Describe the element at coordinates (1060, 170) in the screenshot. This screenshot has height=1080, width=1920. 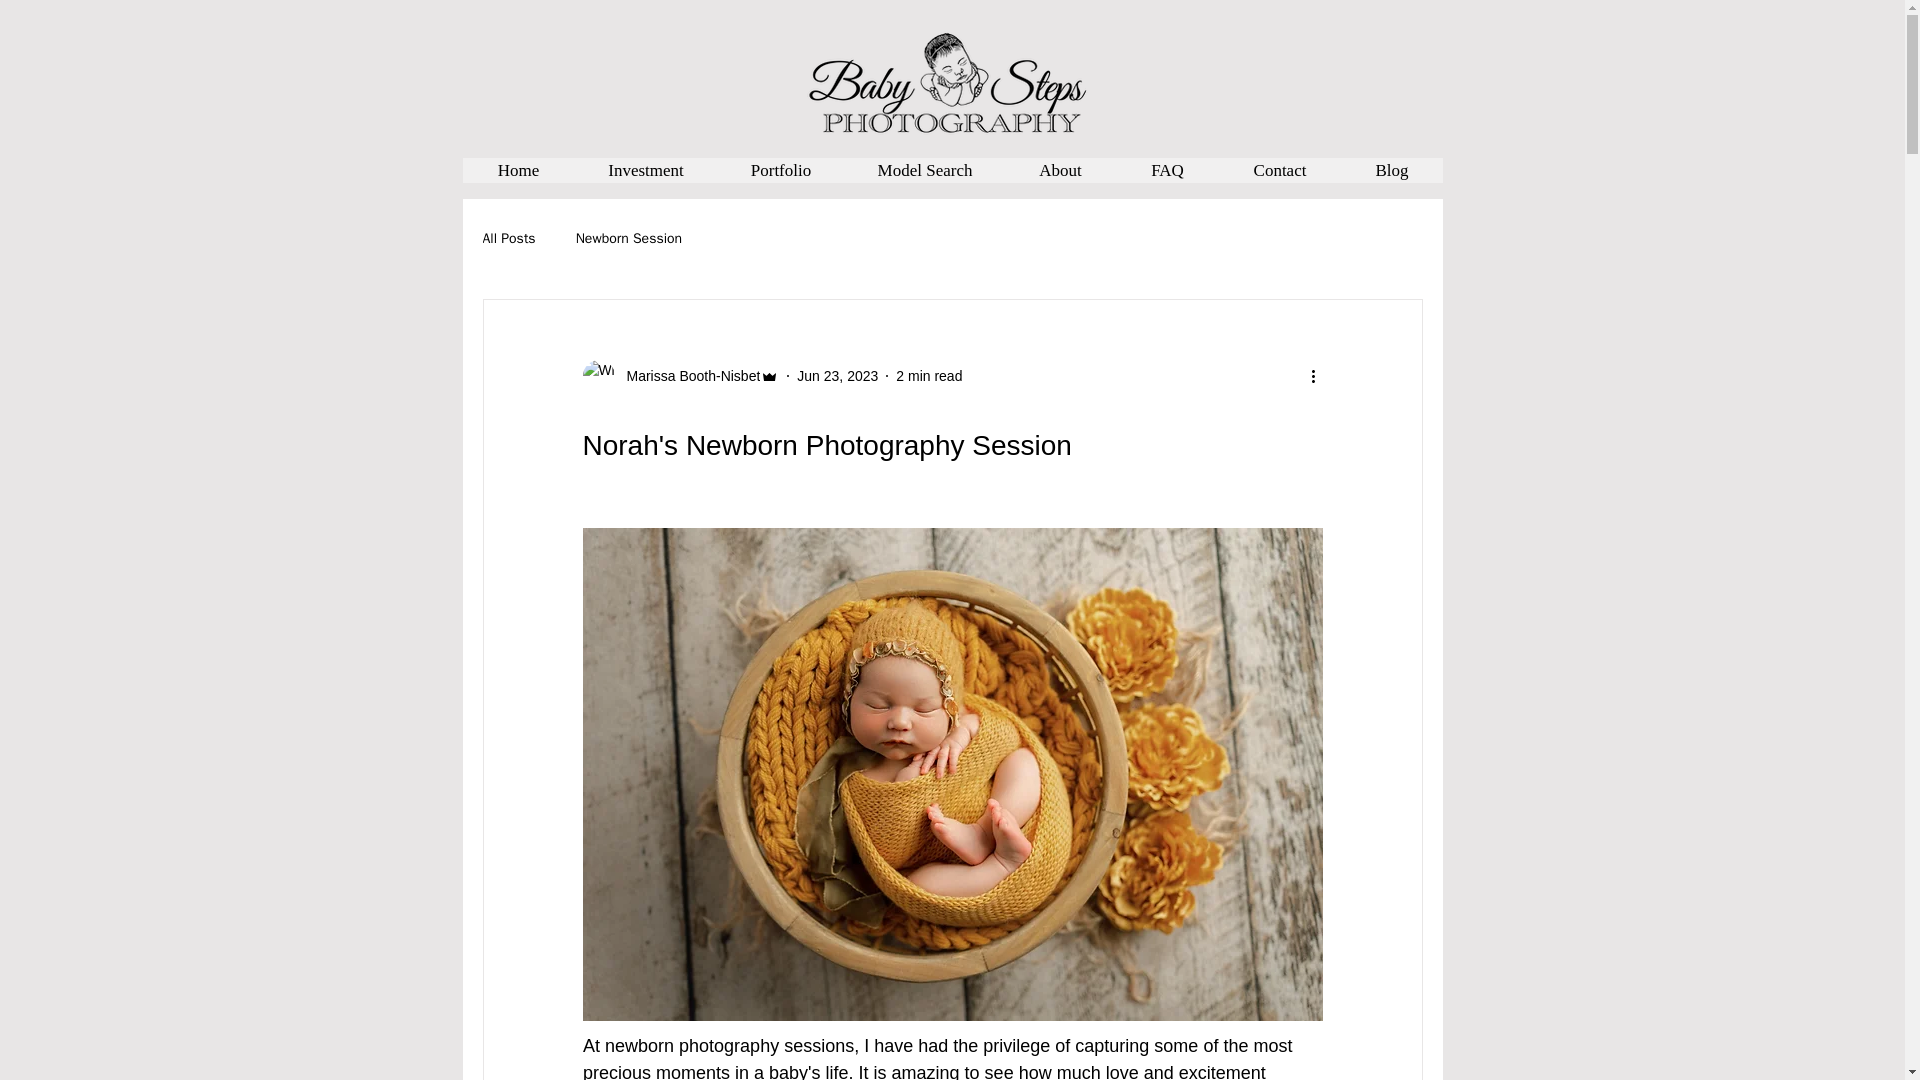
I see `About` at that location.